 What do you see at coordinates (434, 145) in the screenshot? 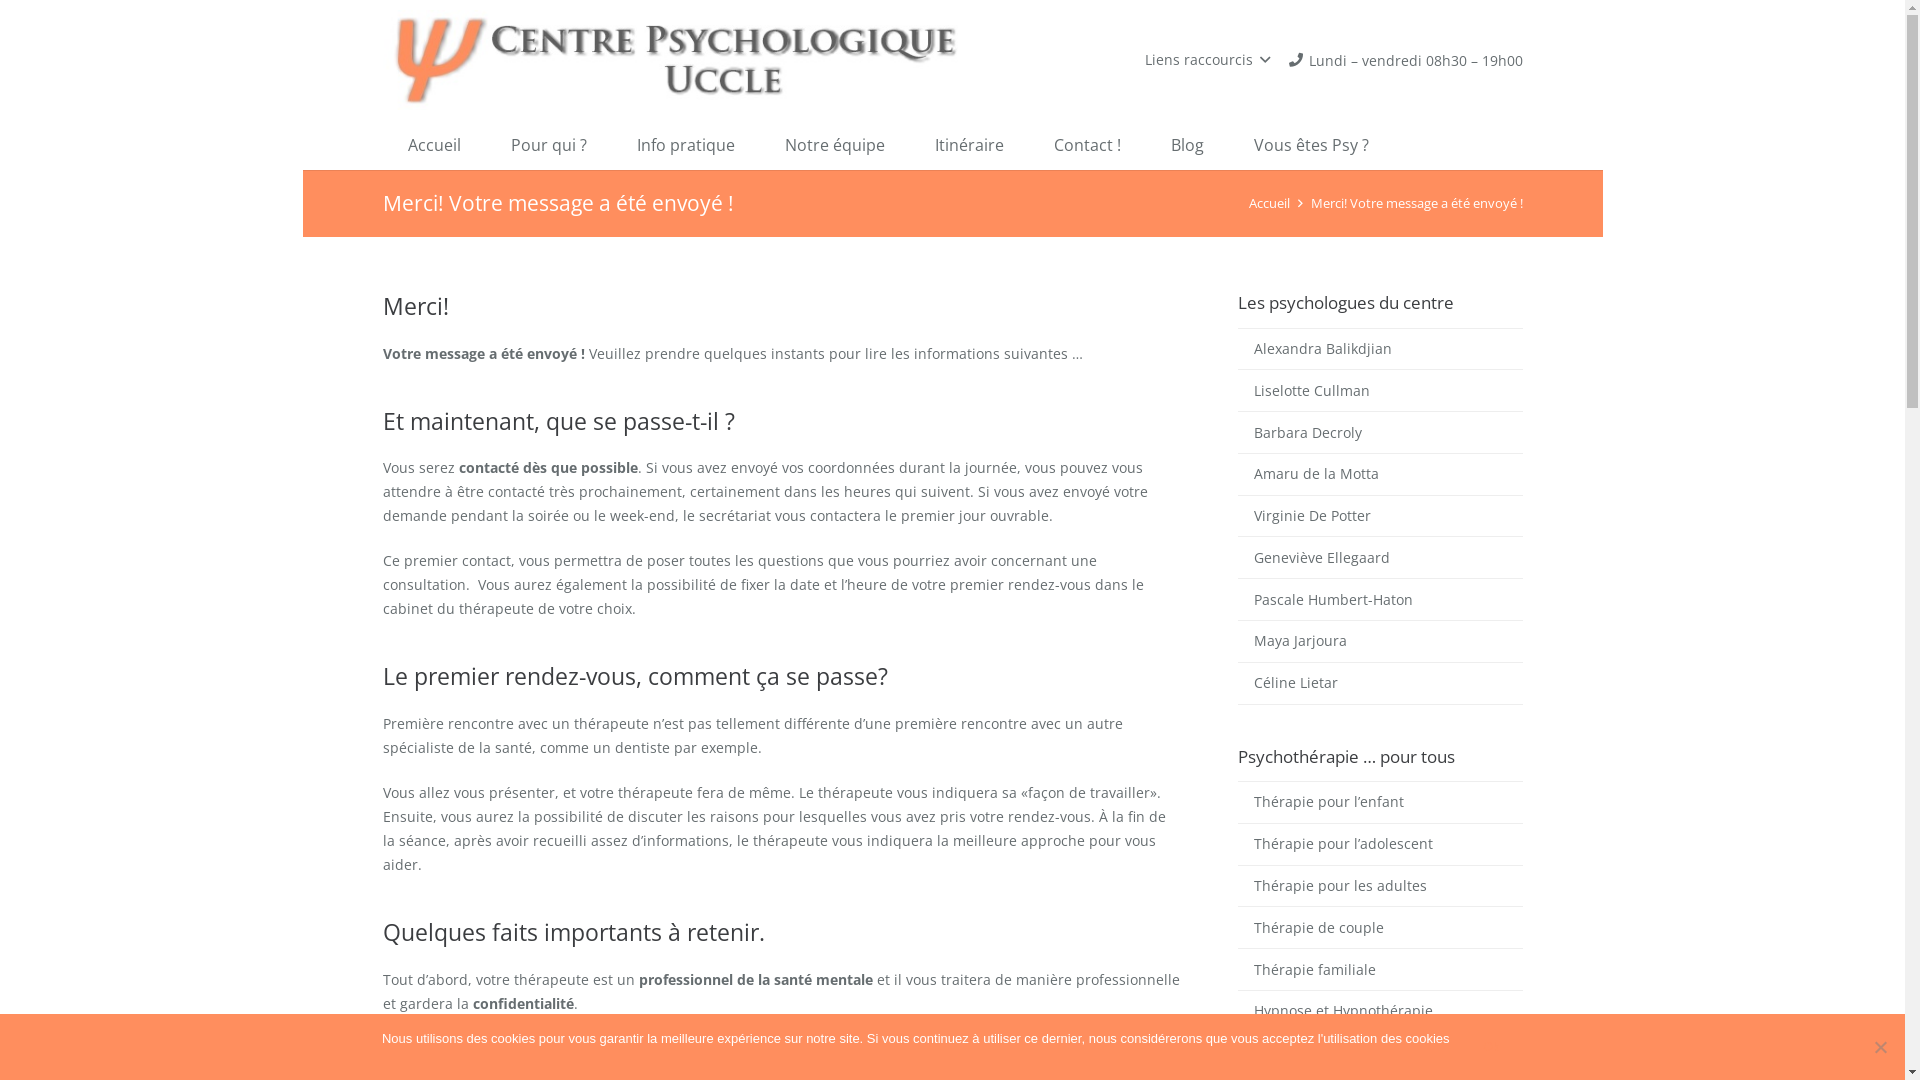
I see `Accueil` at bounding box center [434, 145].